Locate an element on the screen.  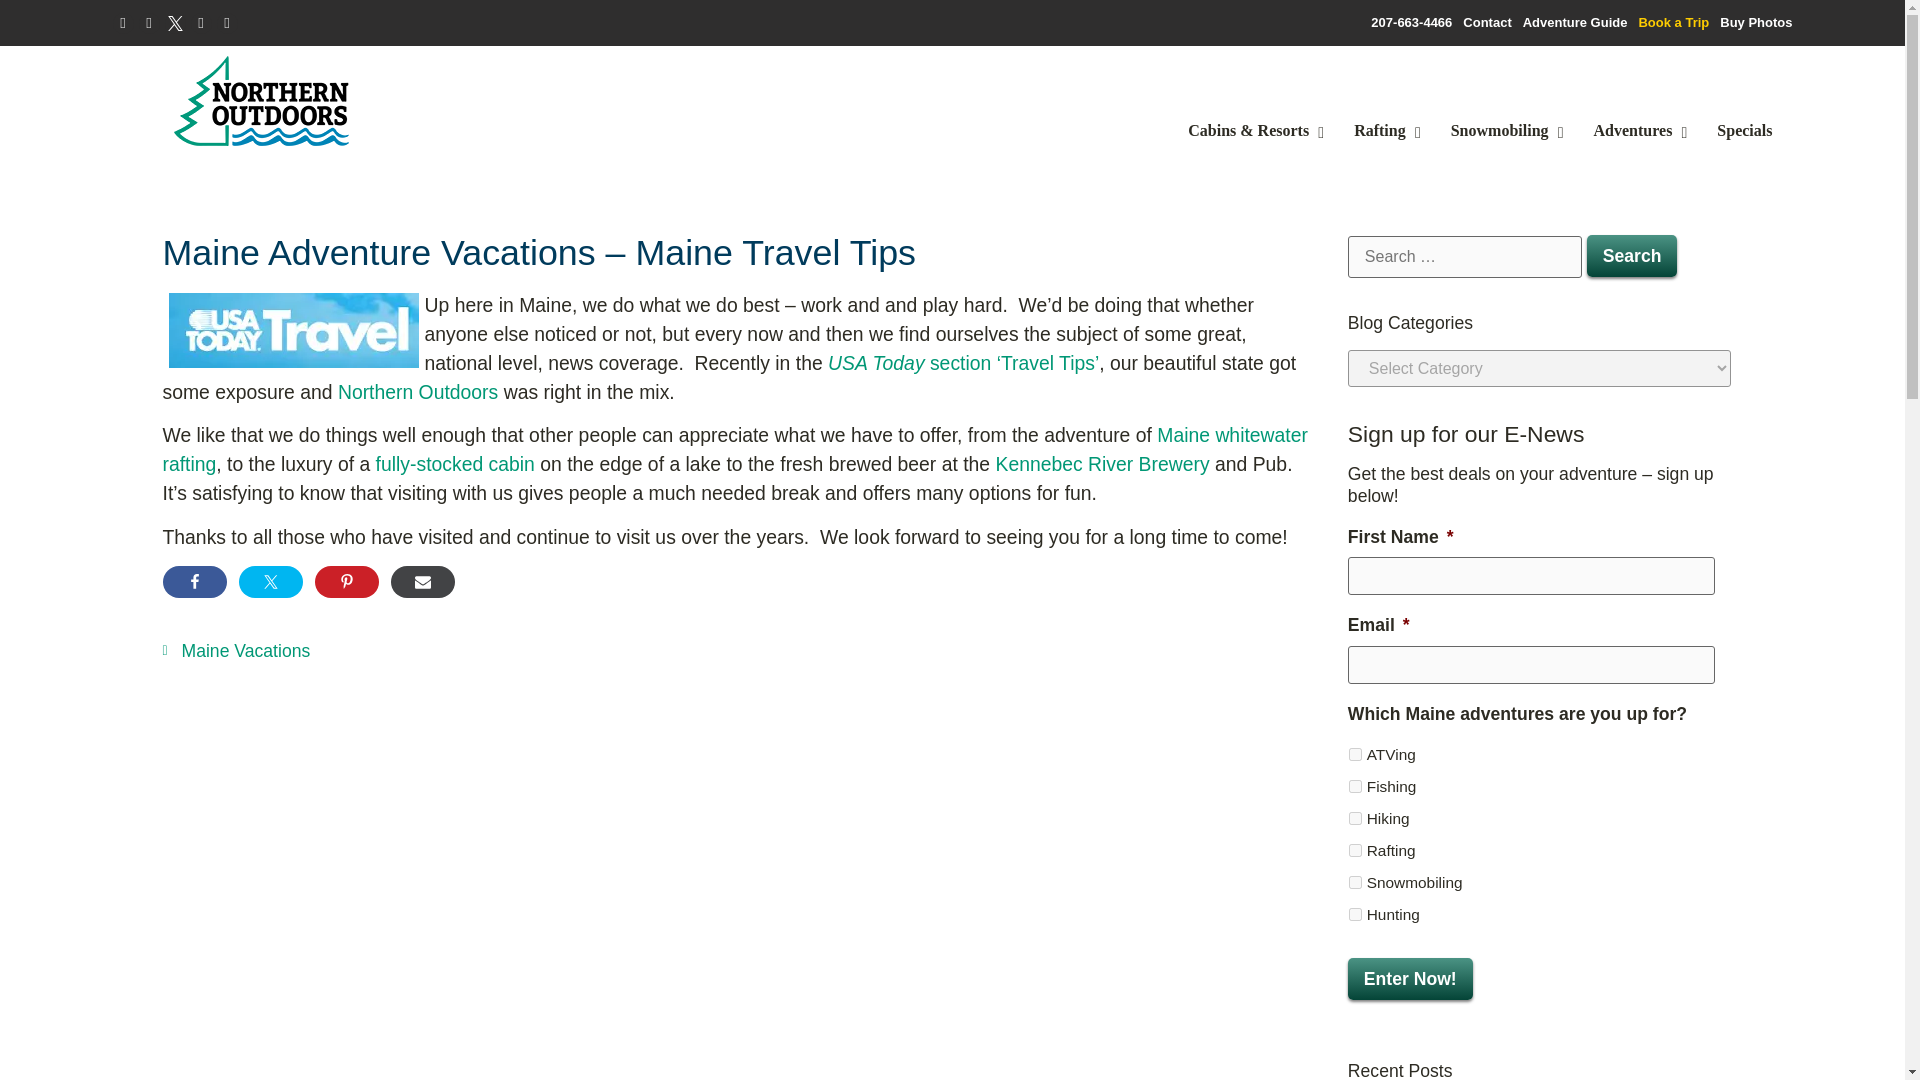
Buy Photos is located at coordinates (1756, 22).